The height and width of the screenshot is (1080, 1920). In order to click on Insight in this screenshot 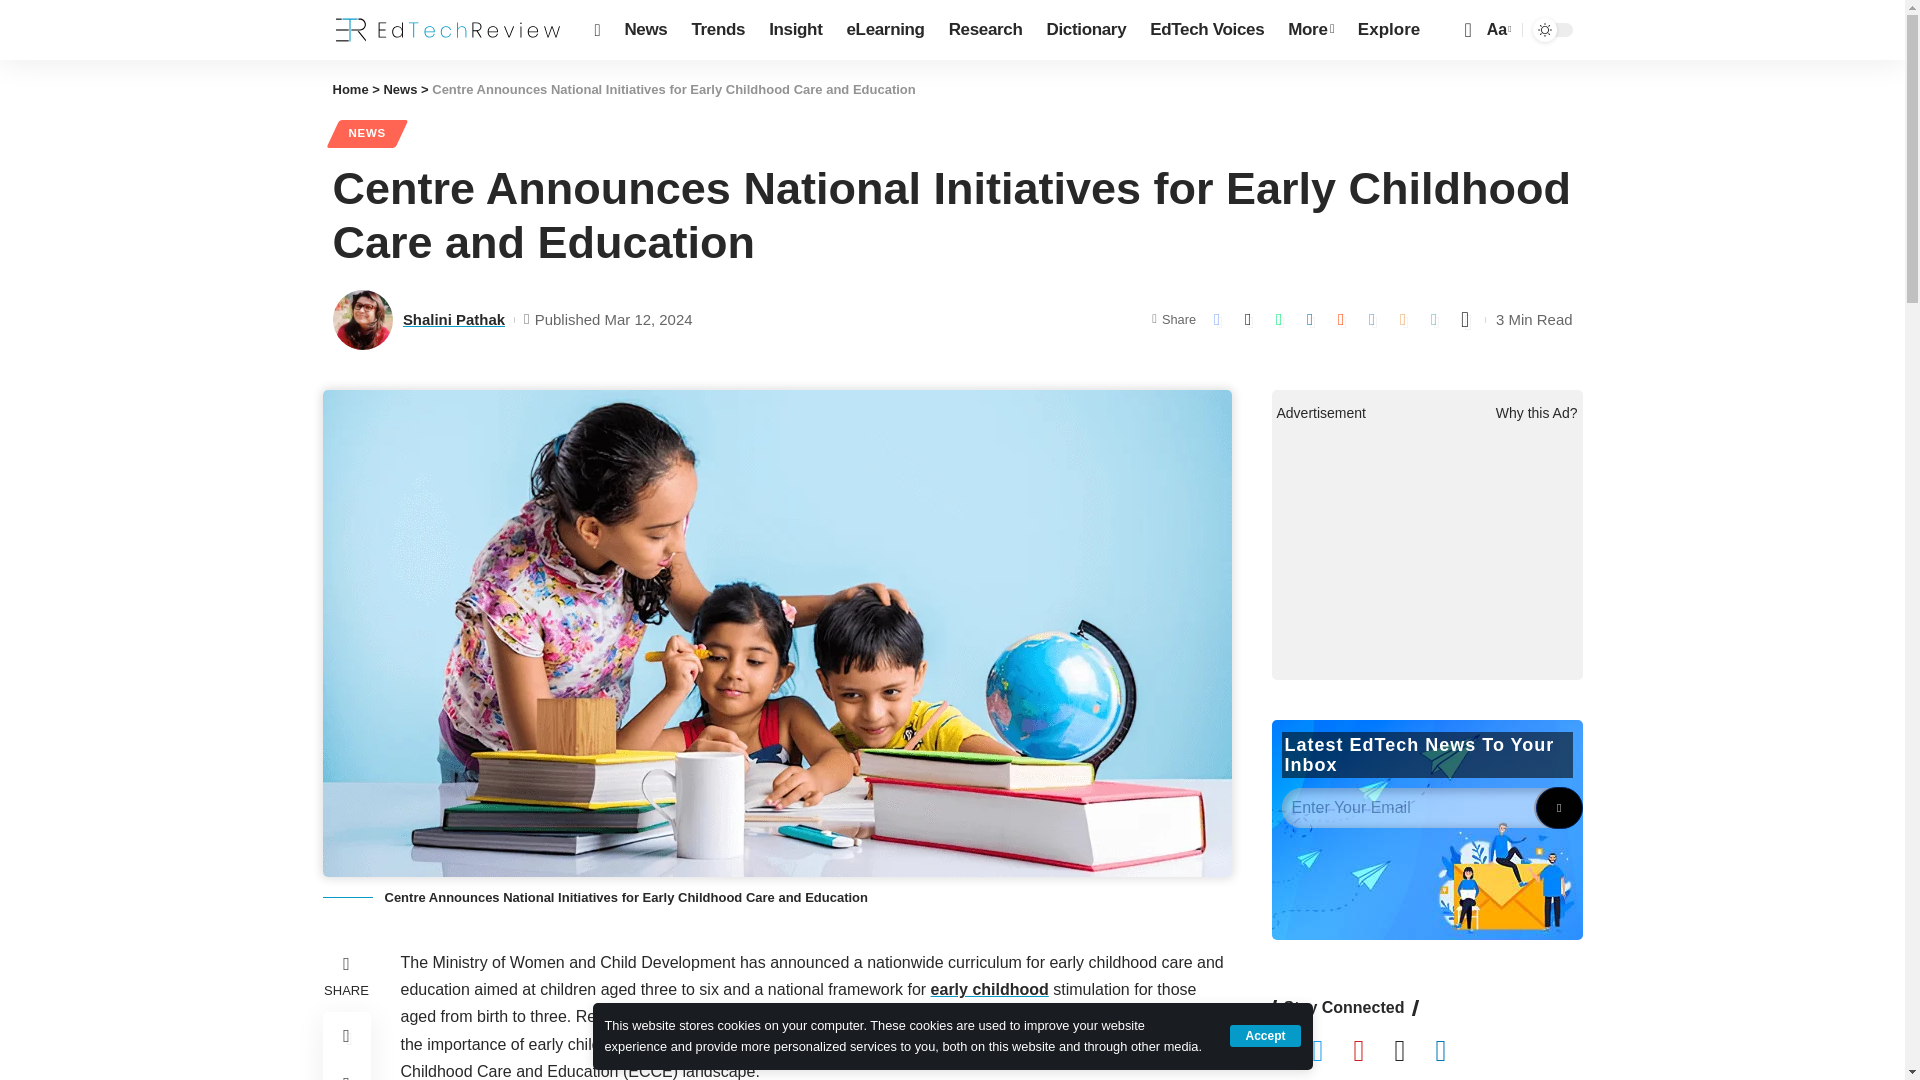, I will do `click(794, 30)`.